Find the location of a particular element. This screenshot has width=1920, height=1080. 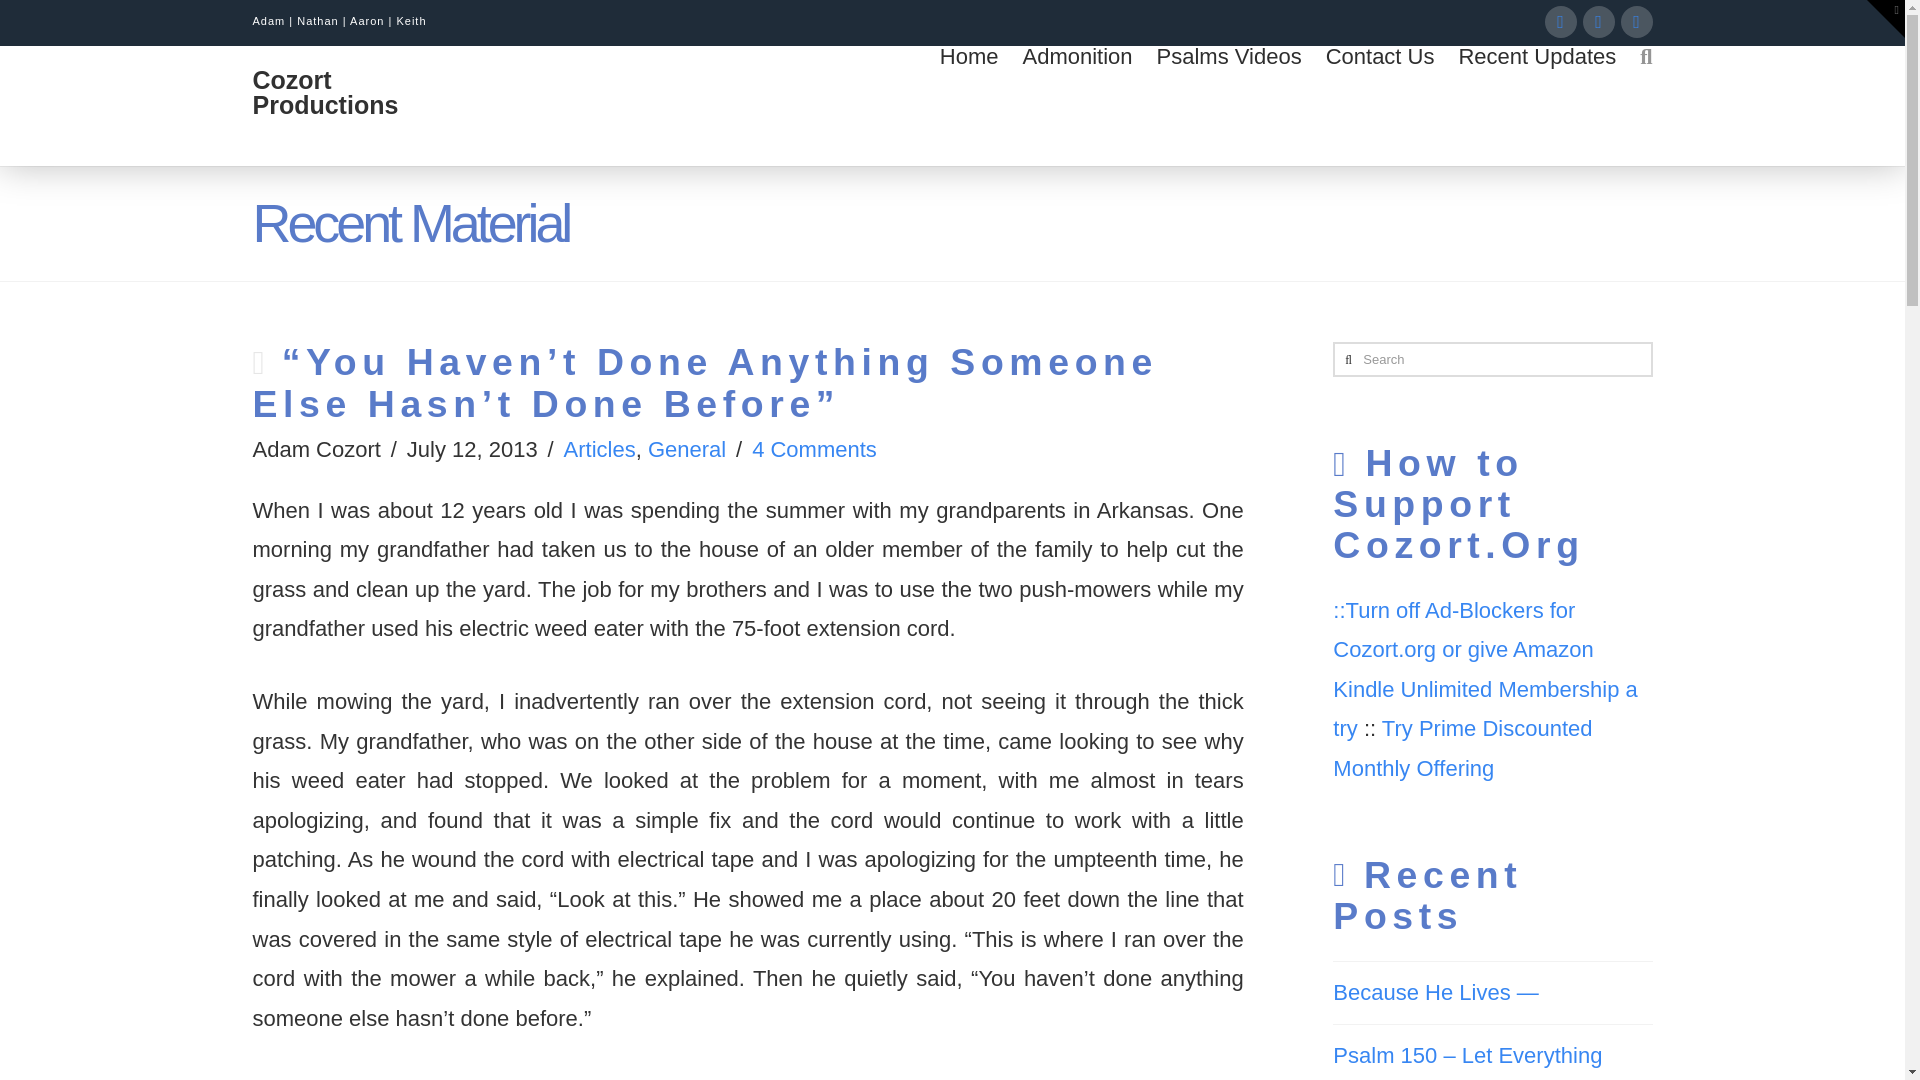

YouTube is located at coordinates (1598, 22).